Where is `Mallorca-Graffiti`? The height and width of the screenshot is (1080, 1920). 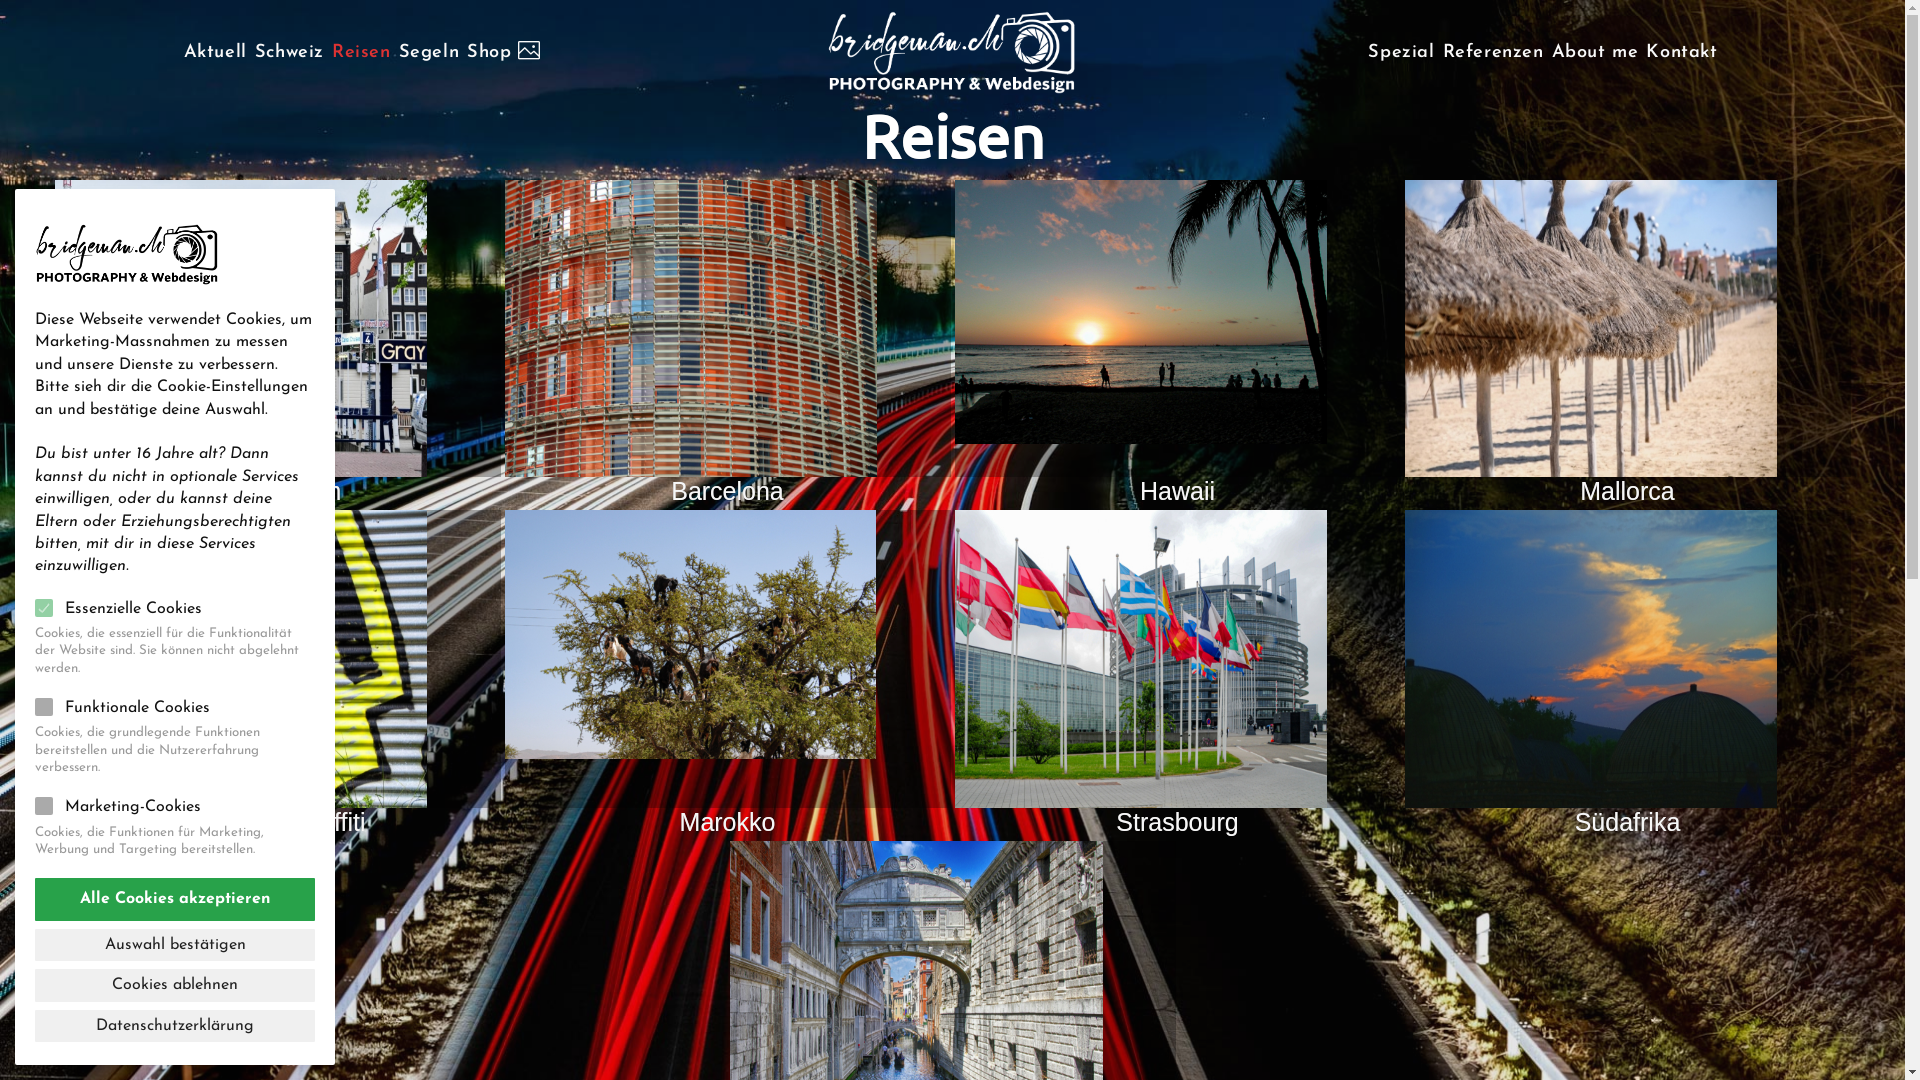
Mallorca-Graffiti is located at coordinates (240, 658).